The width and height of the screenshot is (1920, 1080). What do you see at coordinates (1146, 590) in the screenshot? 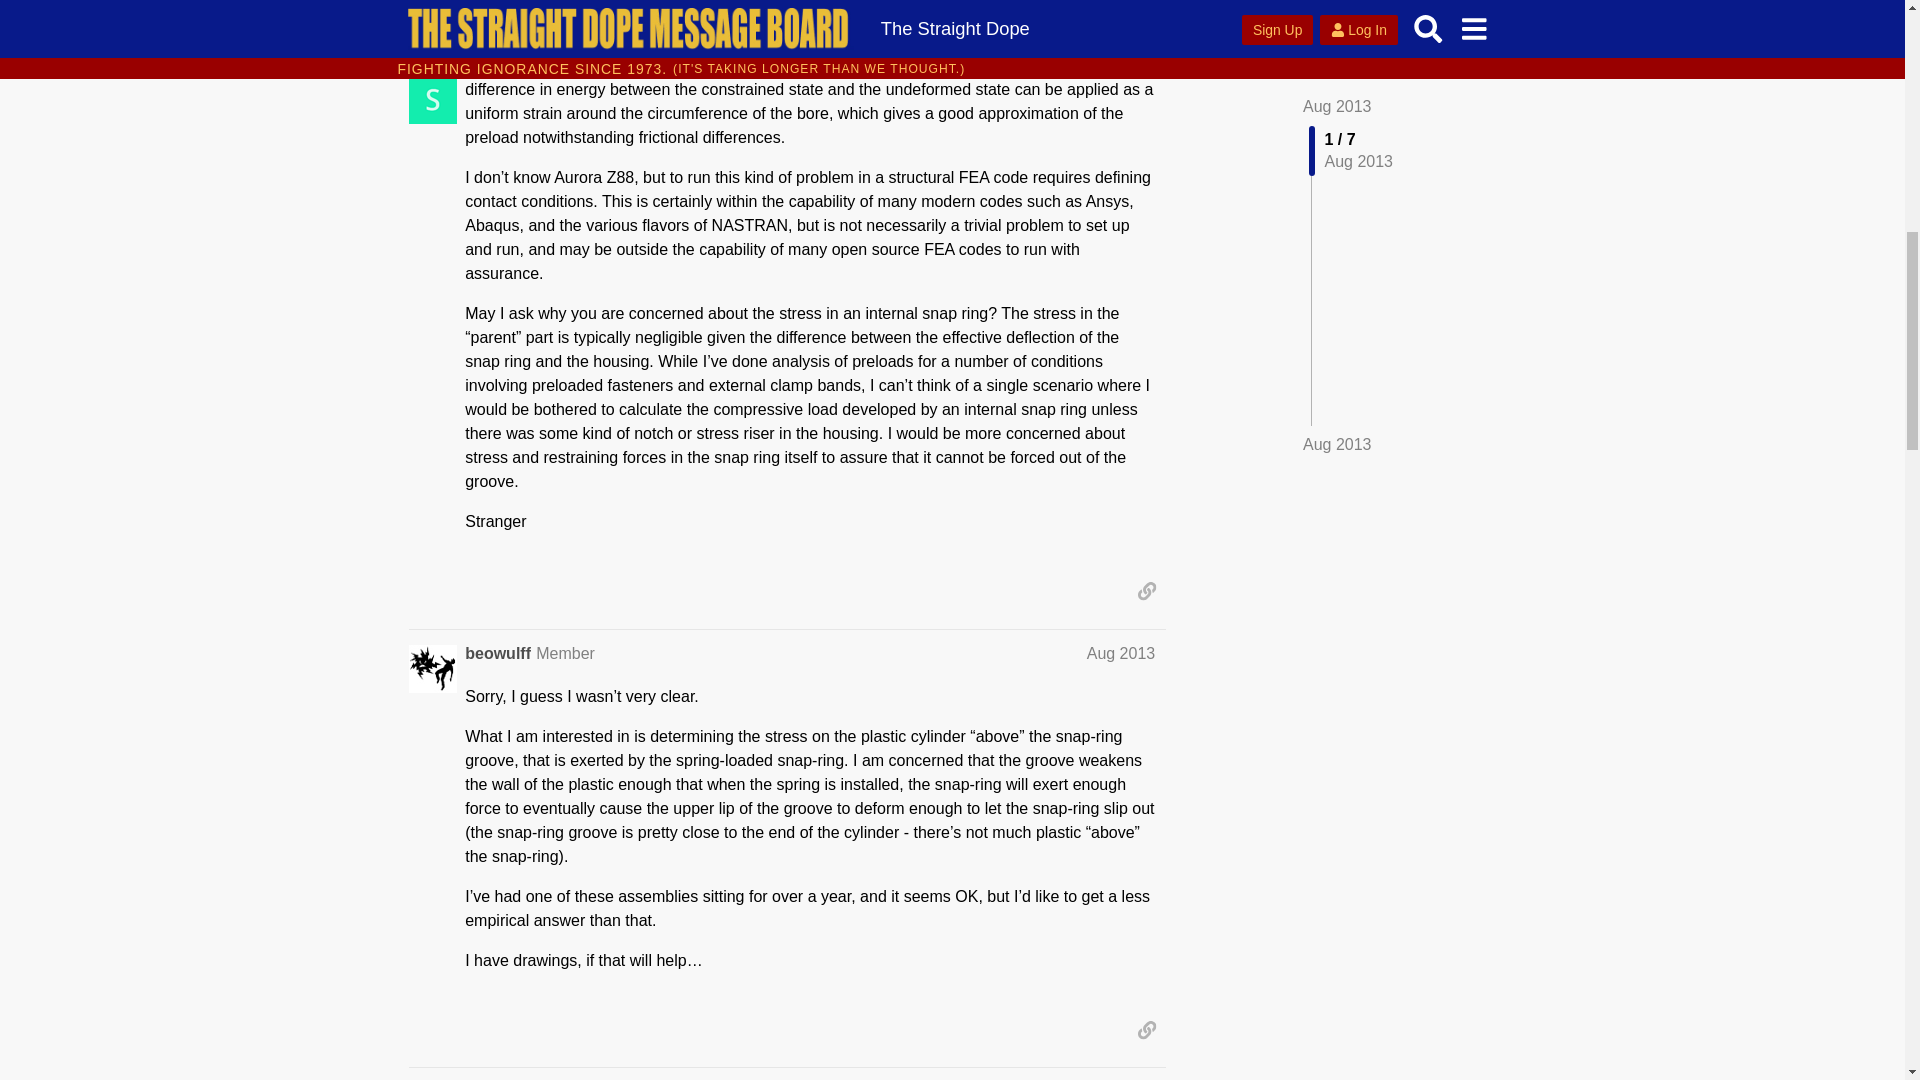
I see `share a link to this post` at bounding box center [1146, 590].